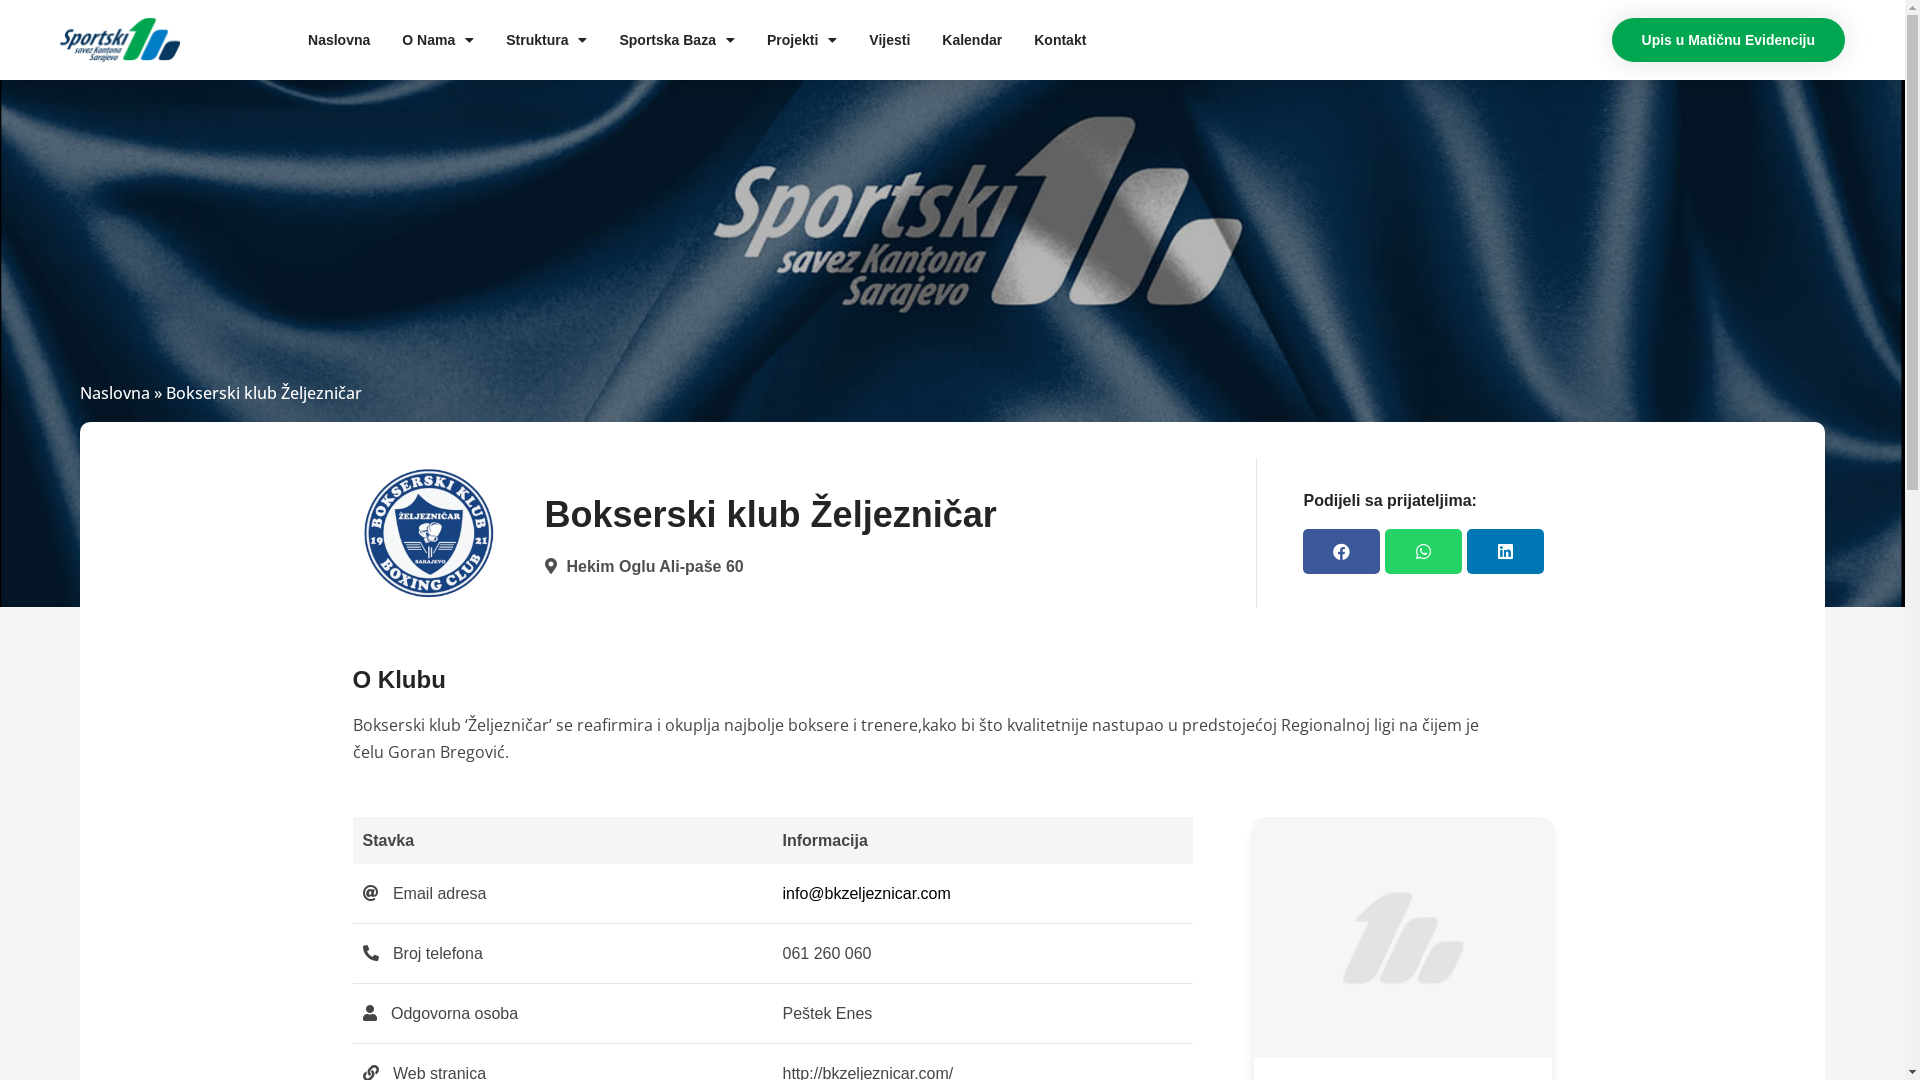 The height and width of the screenshot is (1080, 1920). Describe the element at coordinates (802, 40) in the screenshot. I see `Projekti` at that location.